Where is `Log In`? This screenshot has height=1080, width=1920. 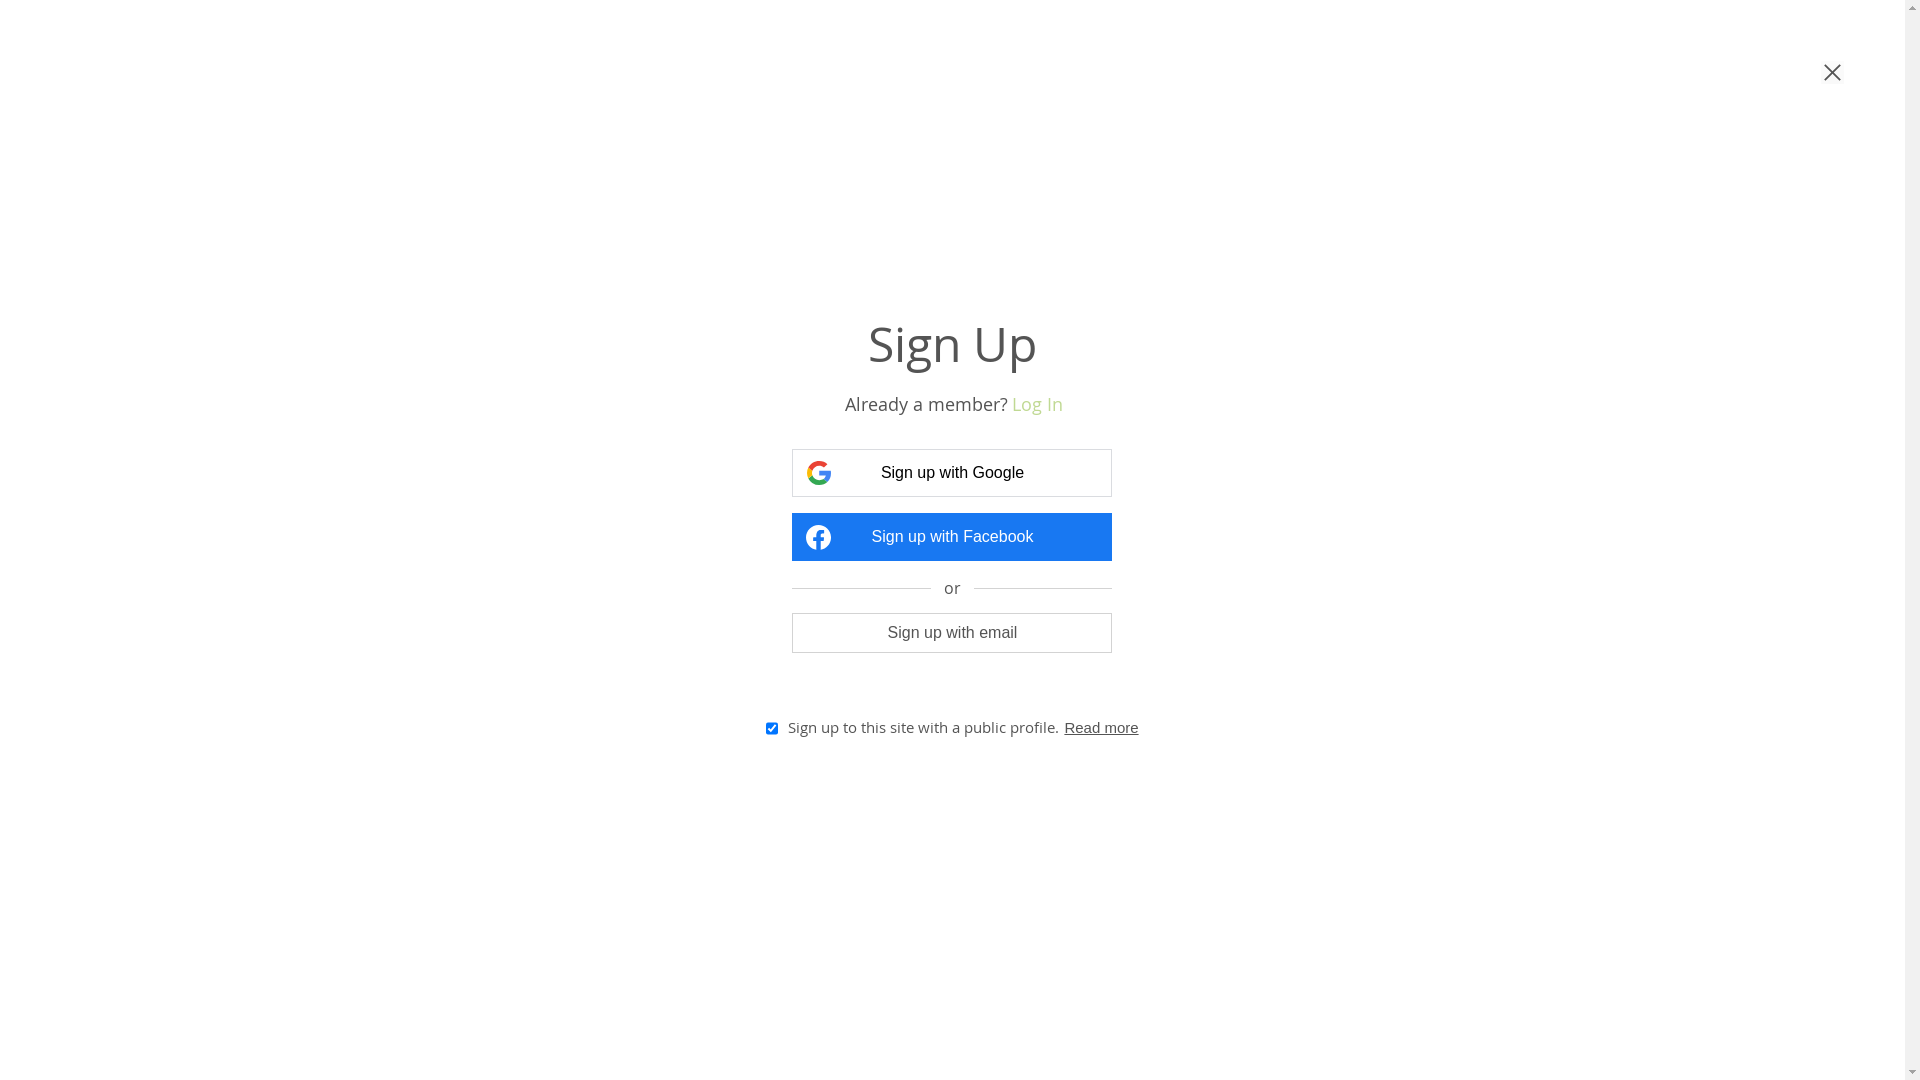 Log In is located at coordinates (1038, 404).